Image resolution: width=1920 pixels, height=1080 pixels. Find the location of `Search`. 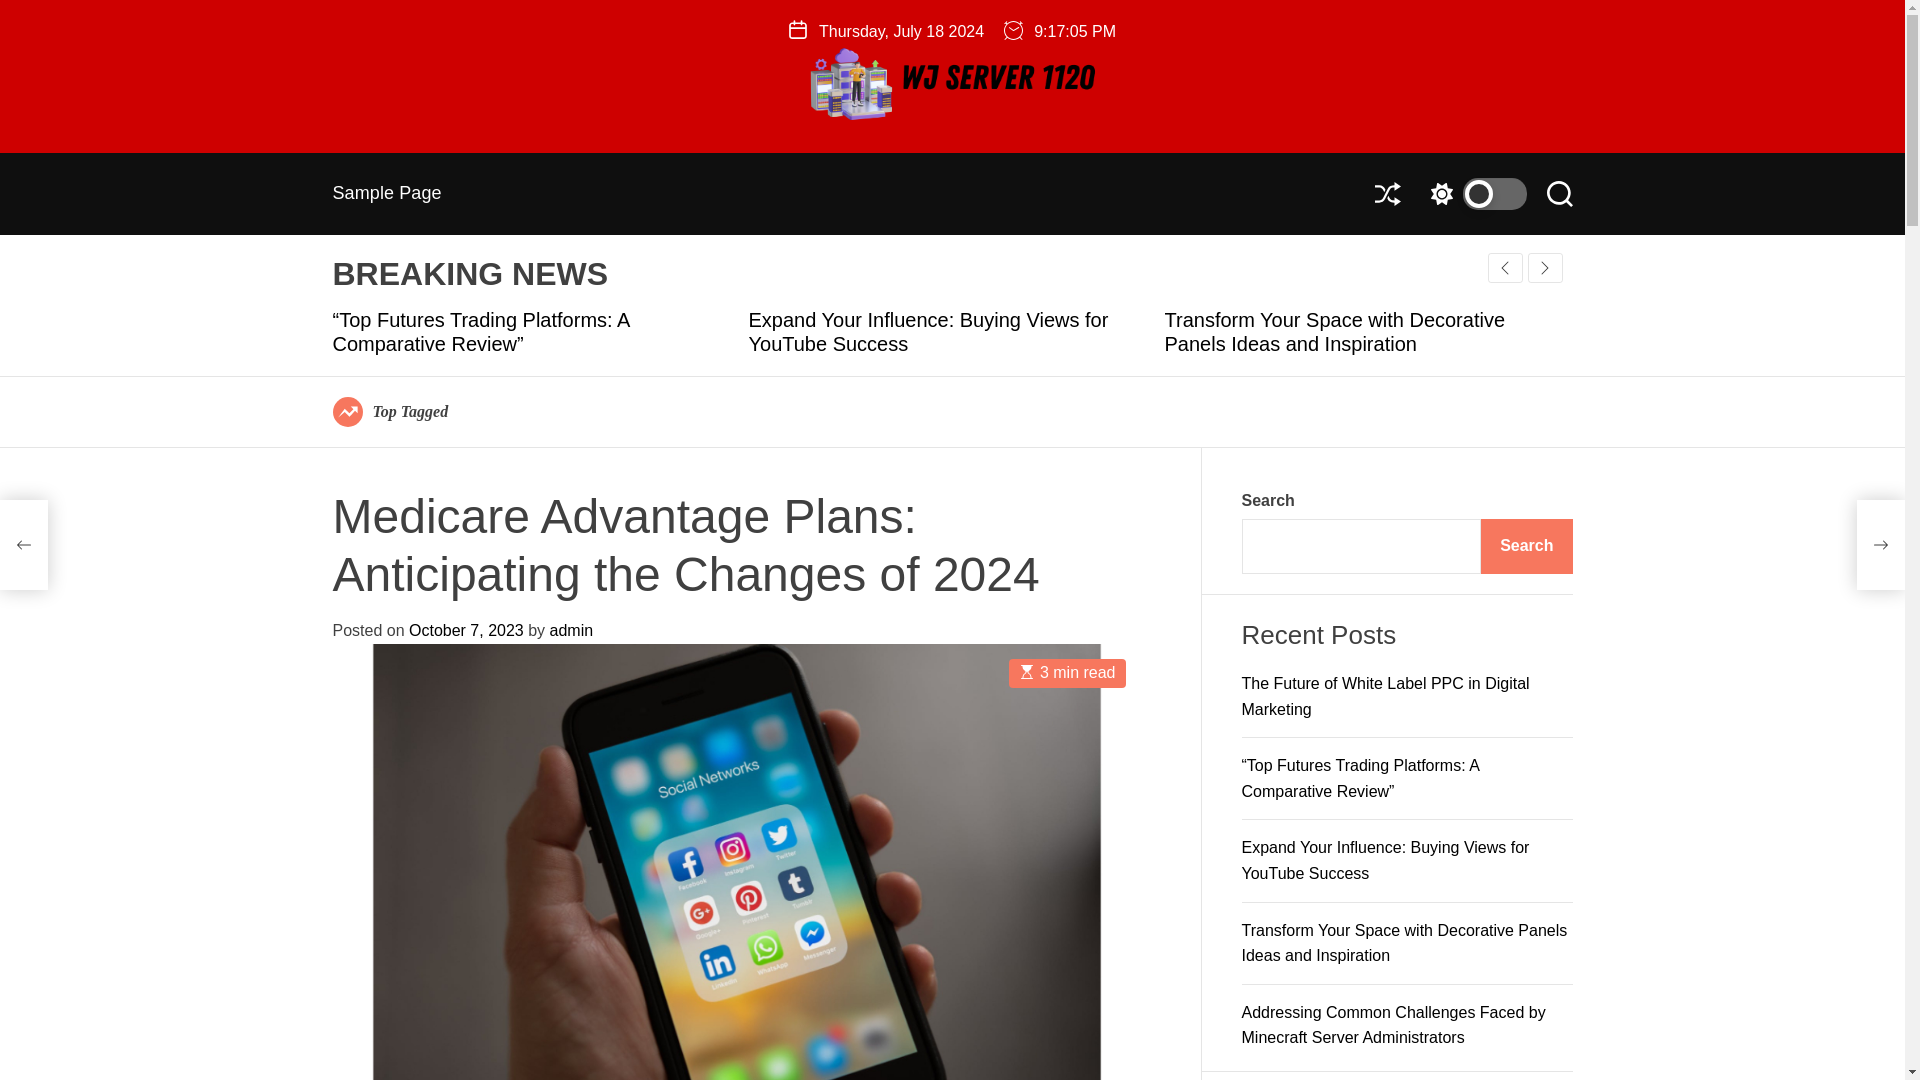

Search is located at coordinates (1526, 546).